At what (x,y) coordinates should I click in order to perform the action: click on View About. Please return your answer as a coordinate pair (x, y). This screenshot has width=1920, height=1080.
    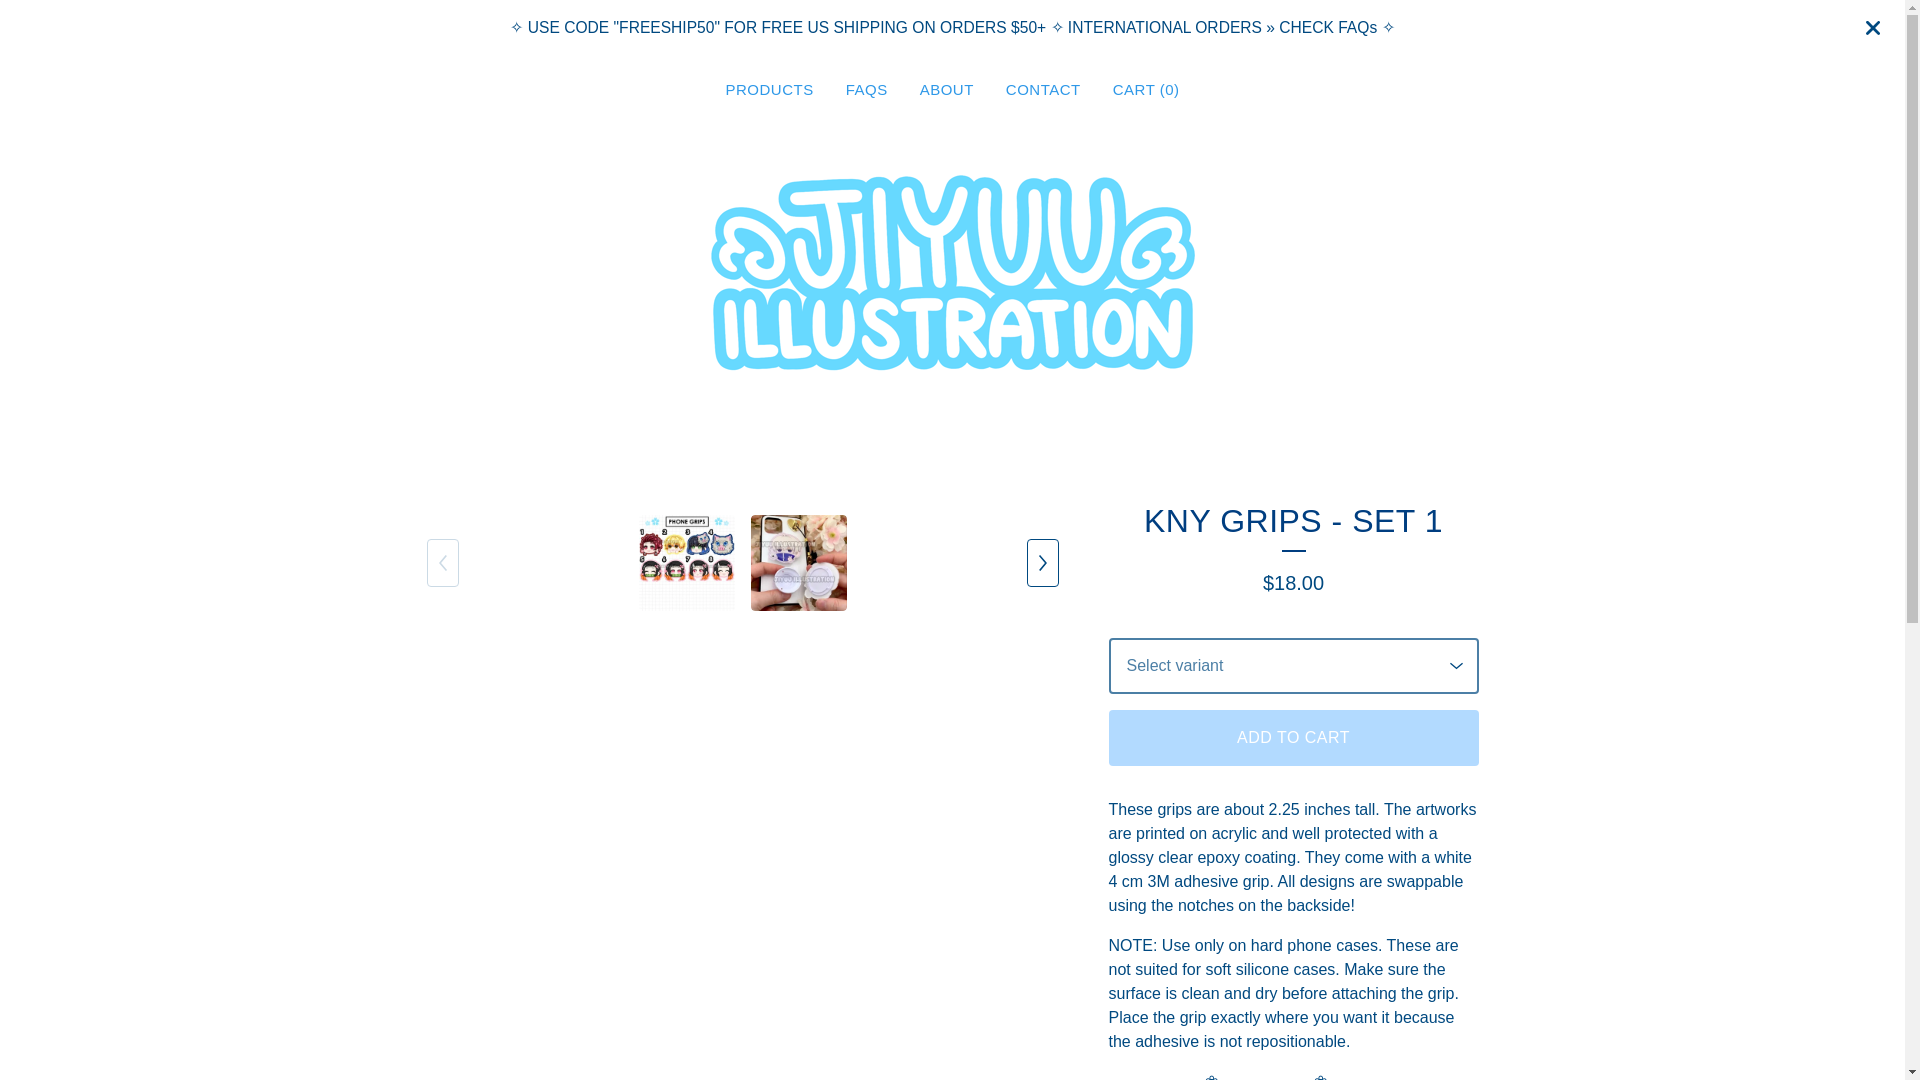
    Looking at the image, I should click on (946, 90).